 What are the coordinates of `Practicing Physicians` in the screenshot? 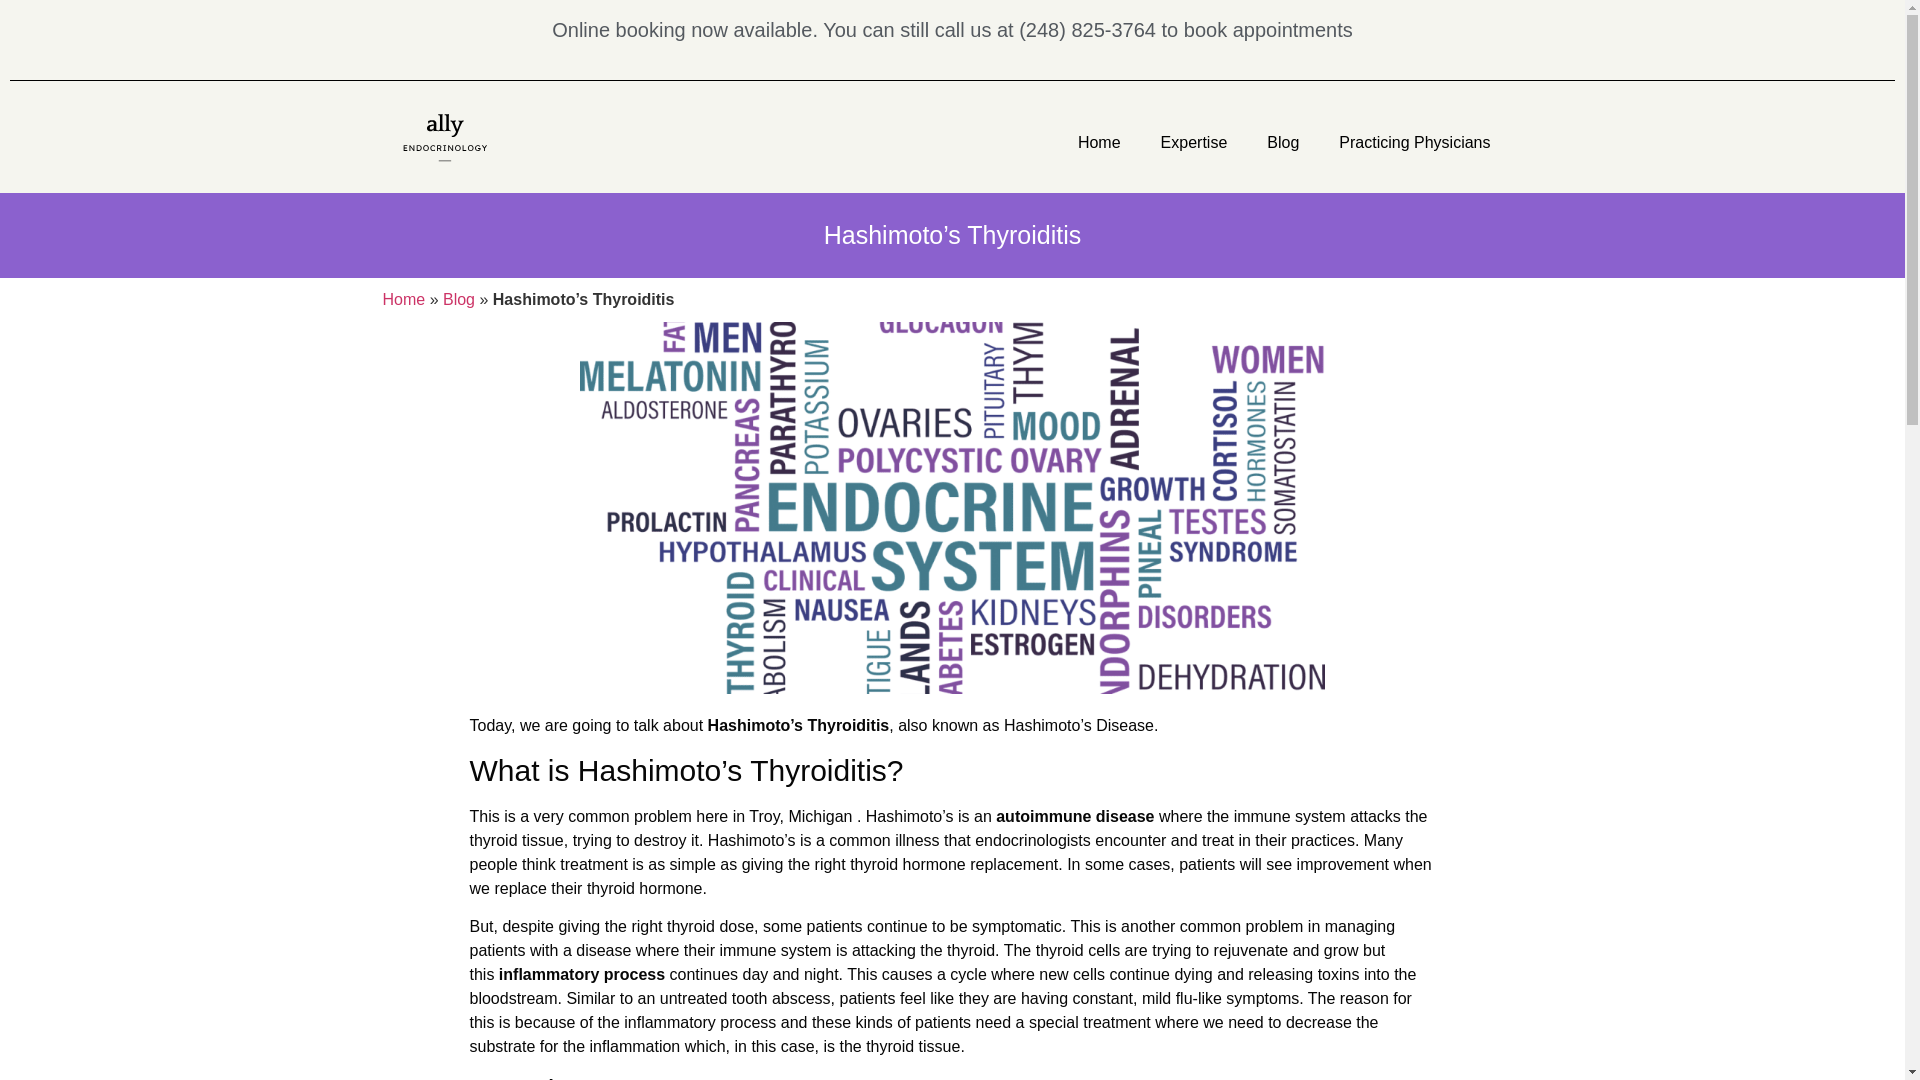 It's located at (1414, 142).